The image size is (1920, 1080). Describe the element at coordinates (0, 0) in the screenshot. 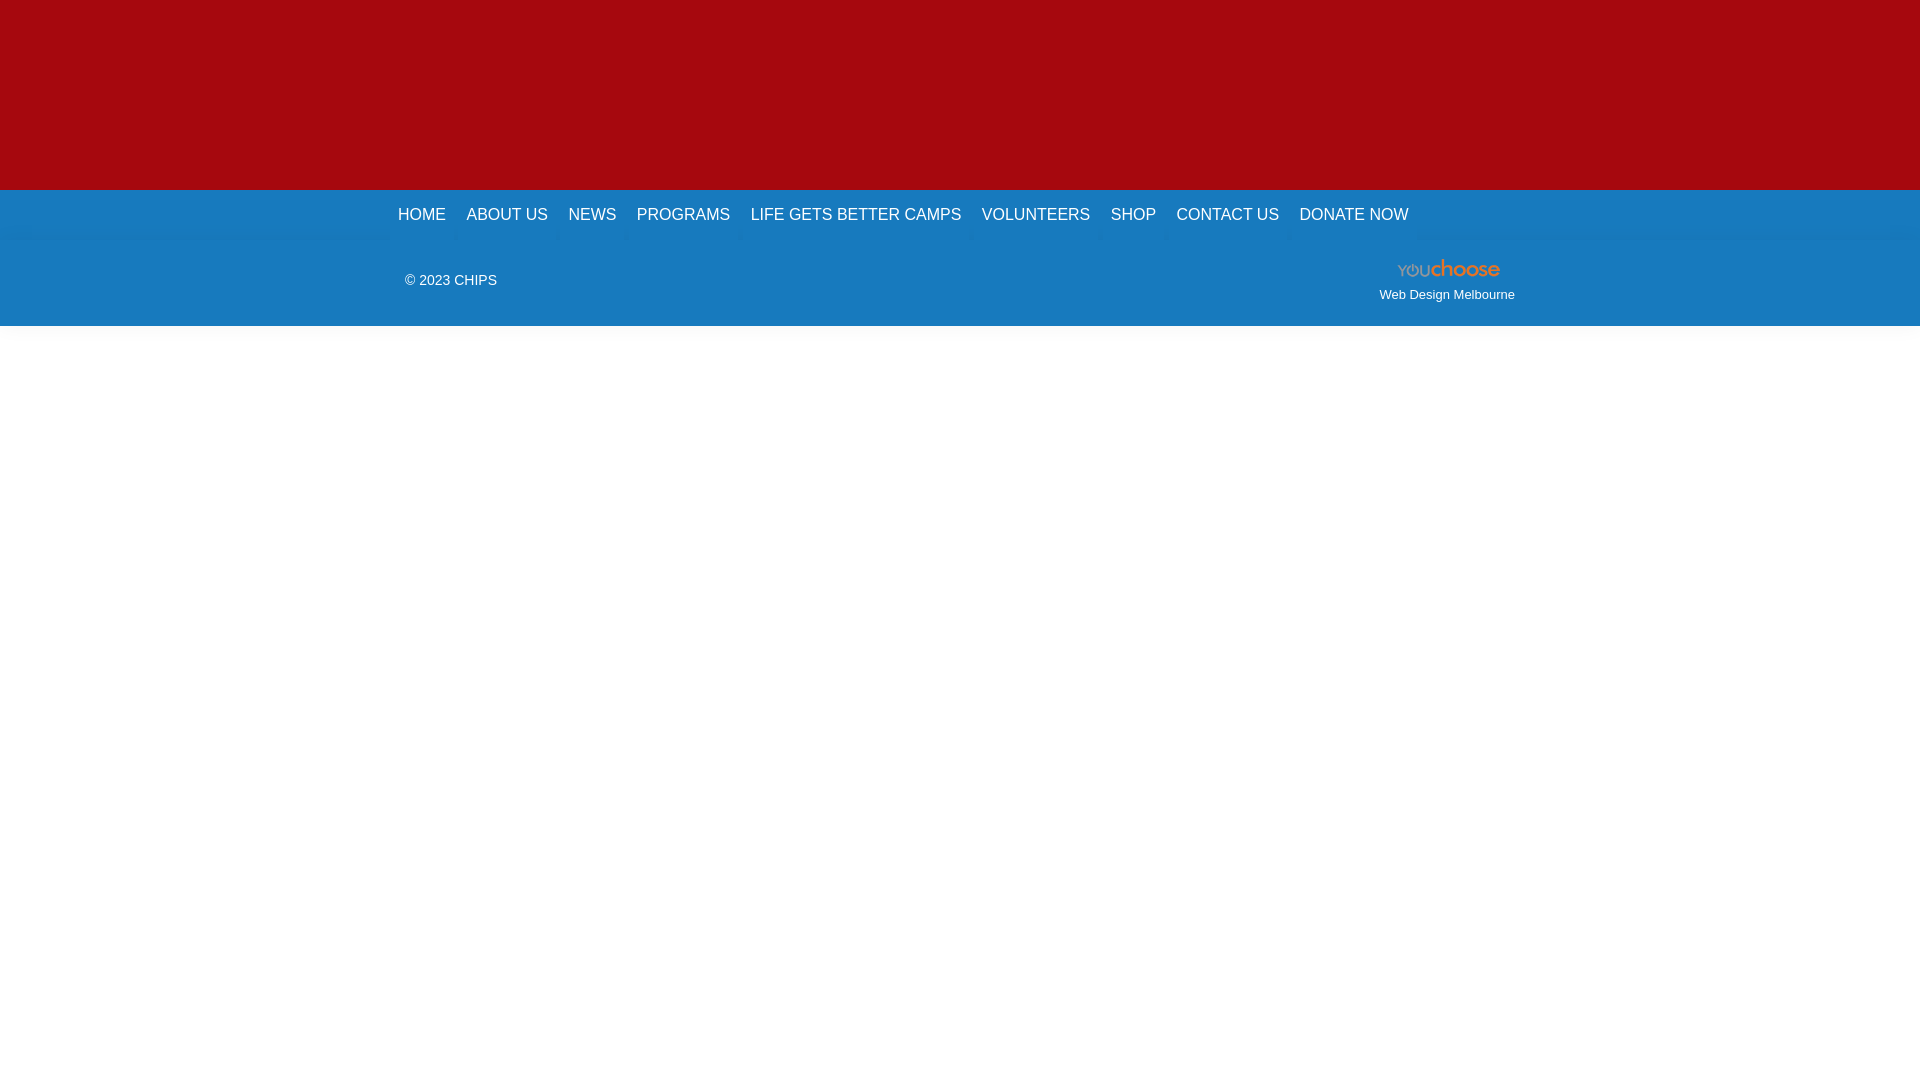

I see `Skip to primary navigation` at that location.